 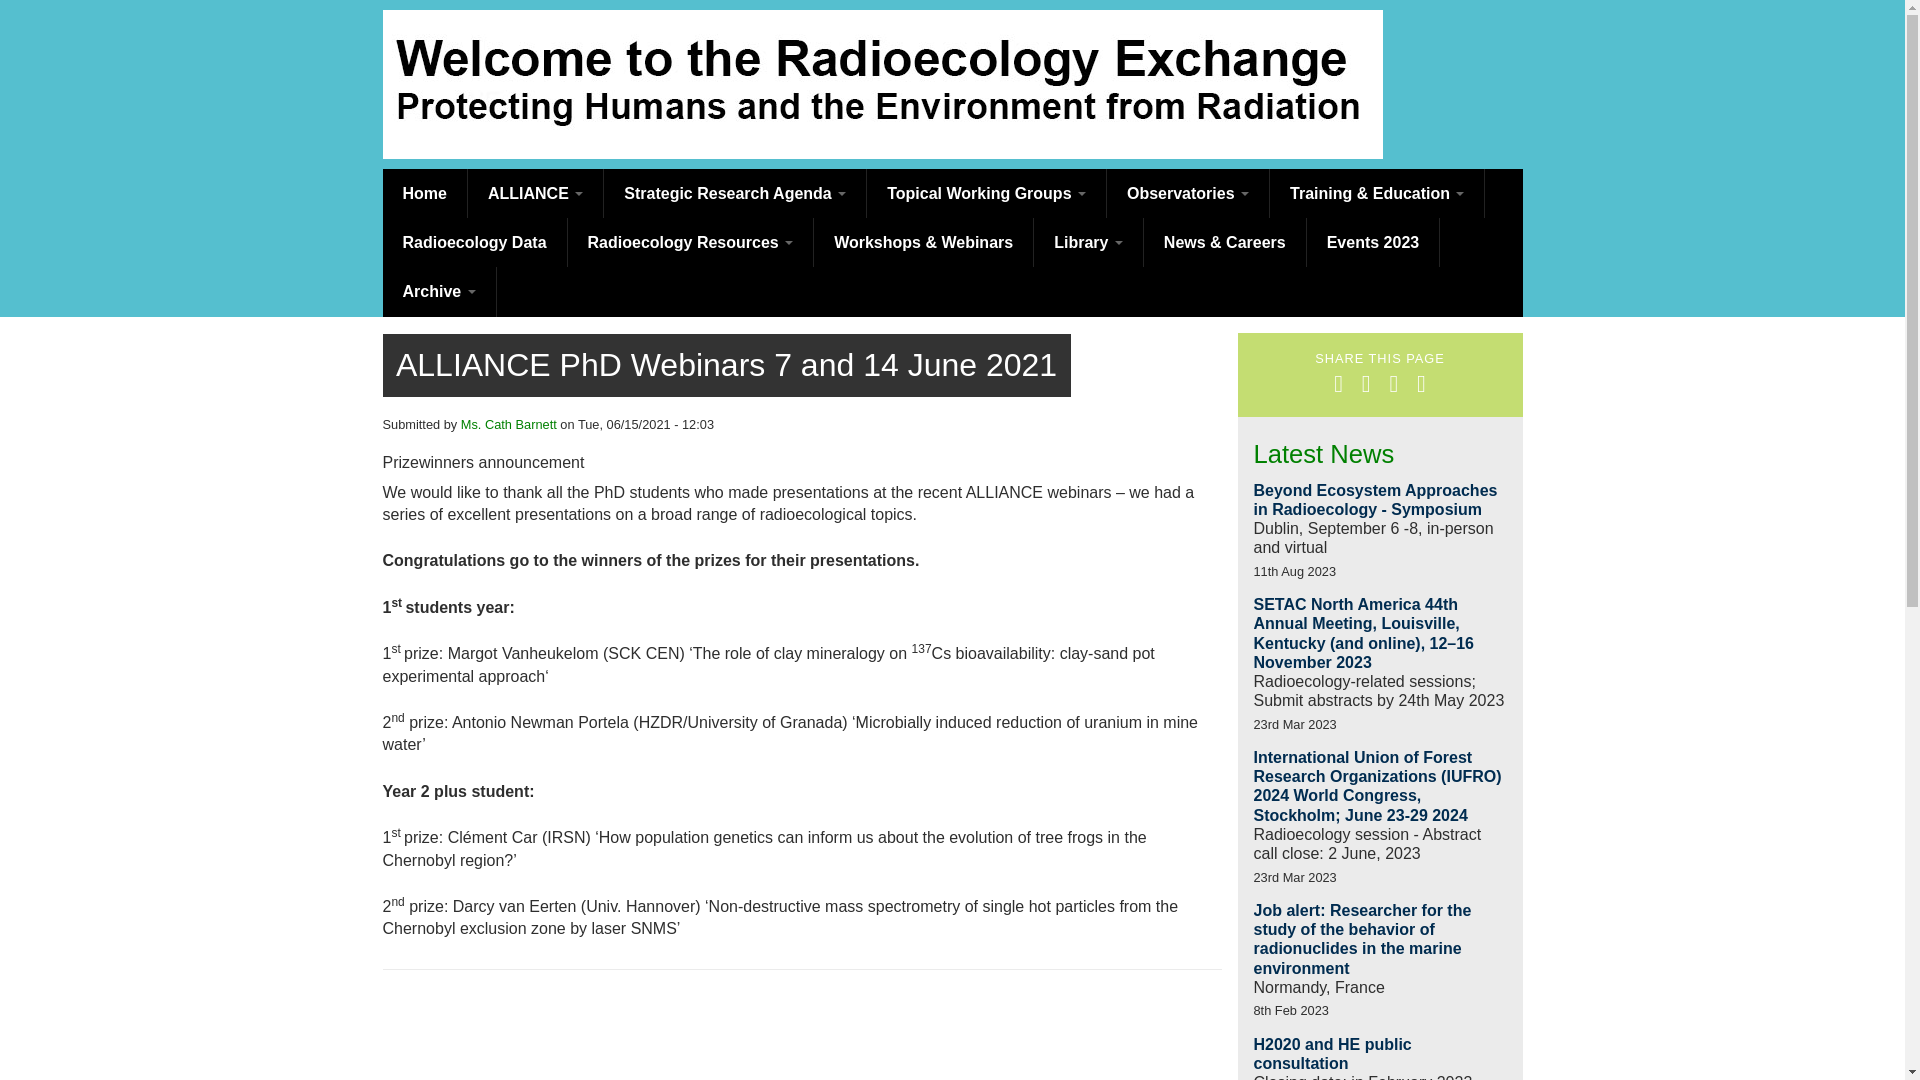 I want to click on ALLIANCE, so click(x=536, y=193).